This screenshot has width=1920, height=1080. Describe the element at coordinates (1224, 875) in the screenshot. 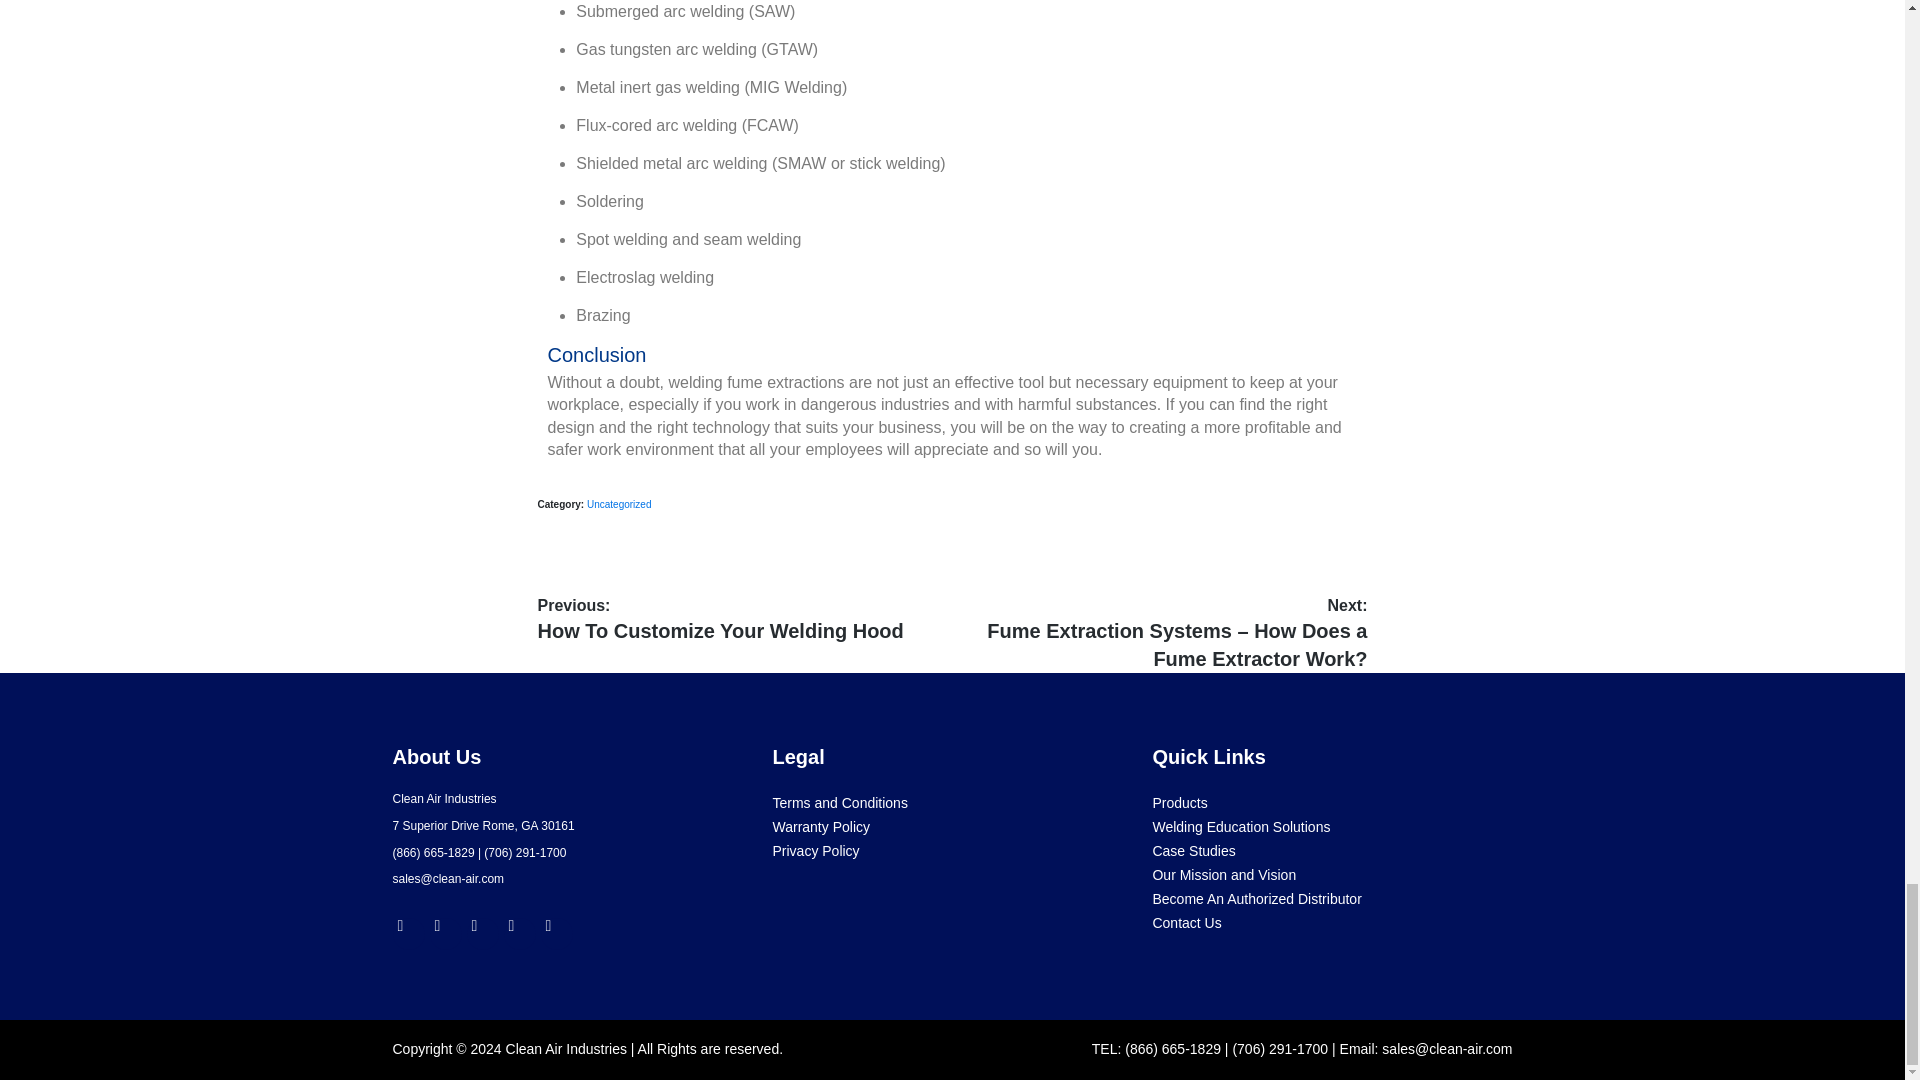

I see `Learn about our commitment to you` at that location.